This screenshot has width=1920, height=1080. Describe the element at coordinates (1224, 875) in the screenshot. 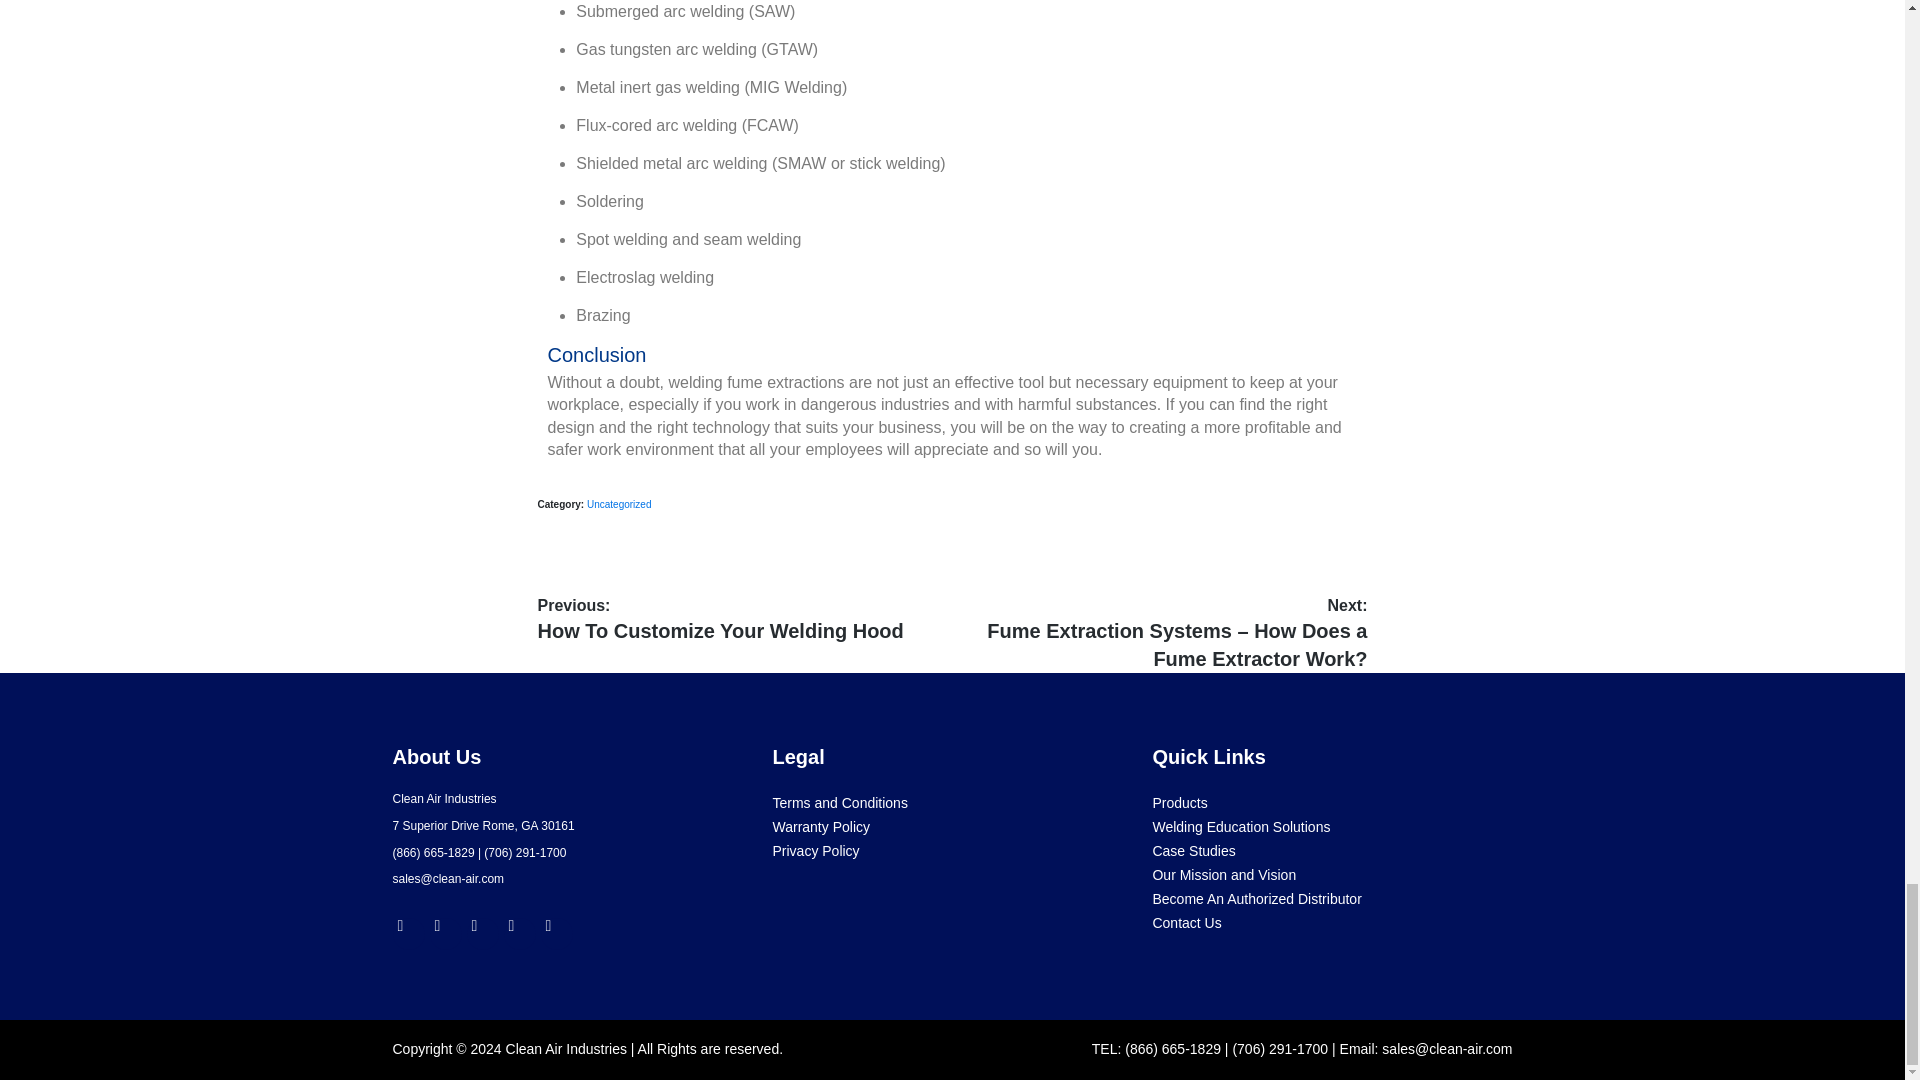

I see `Learn about our commitment to you` at that location.